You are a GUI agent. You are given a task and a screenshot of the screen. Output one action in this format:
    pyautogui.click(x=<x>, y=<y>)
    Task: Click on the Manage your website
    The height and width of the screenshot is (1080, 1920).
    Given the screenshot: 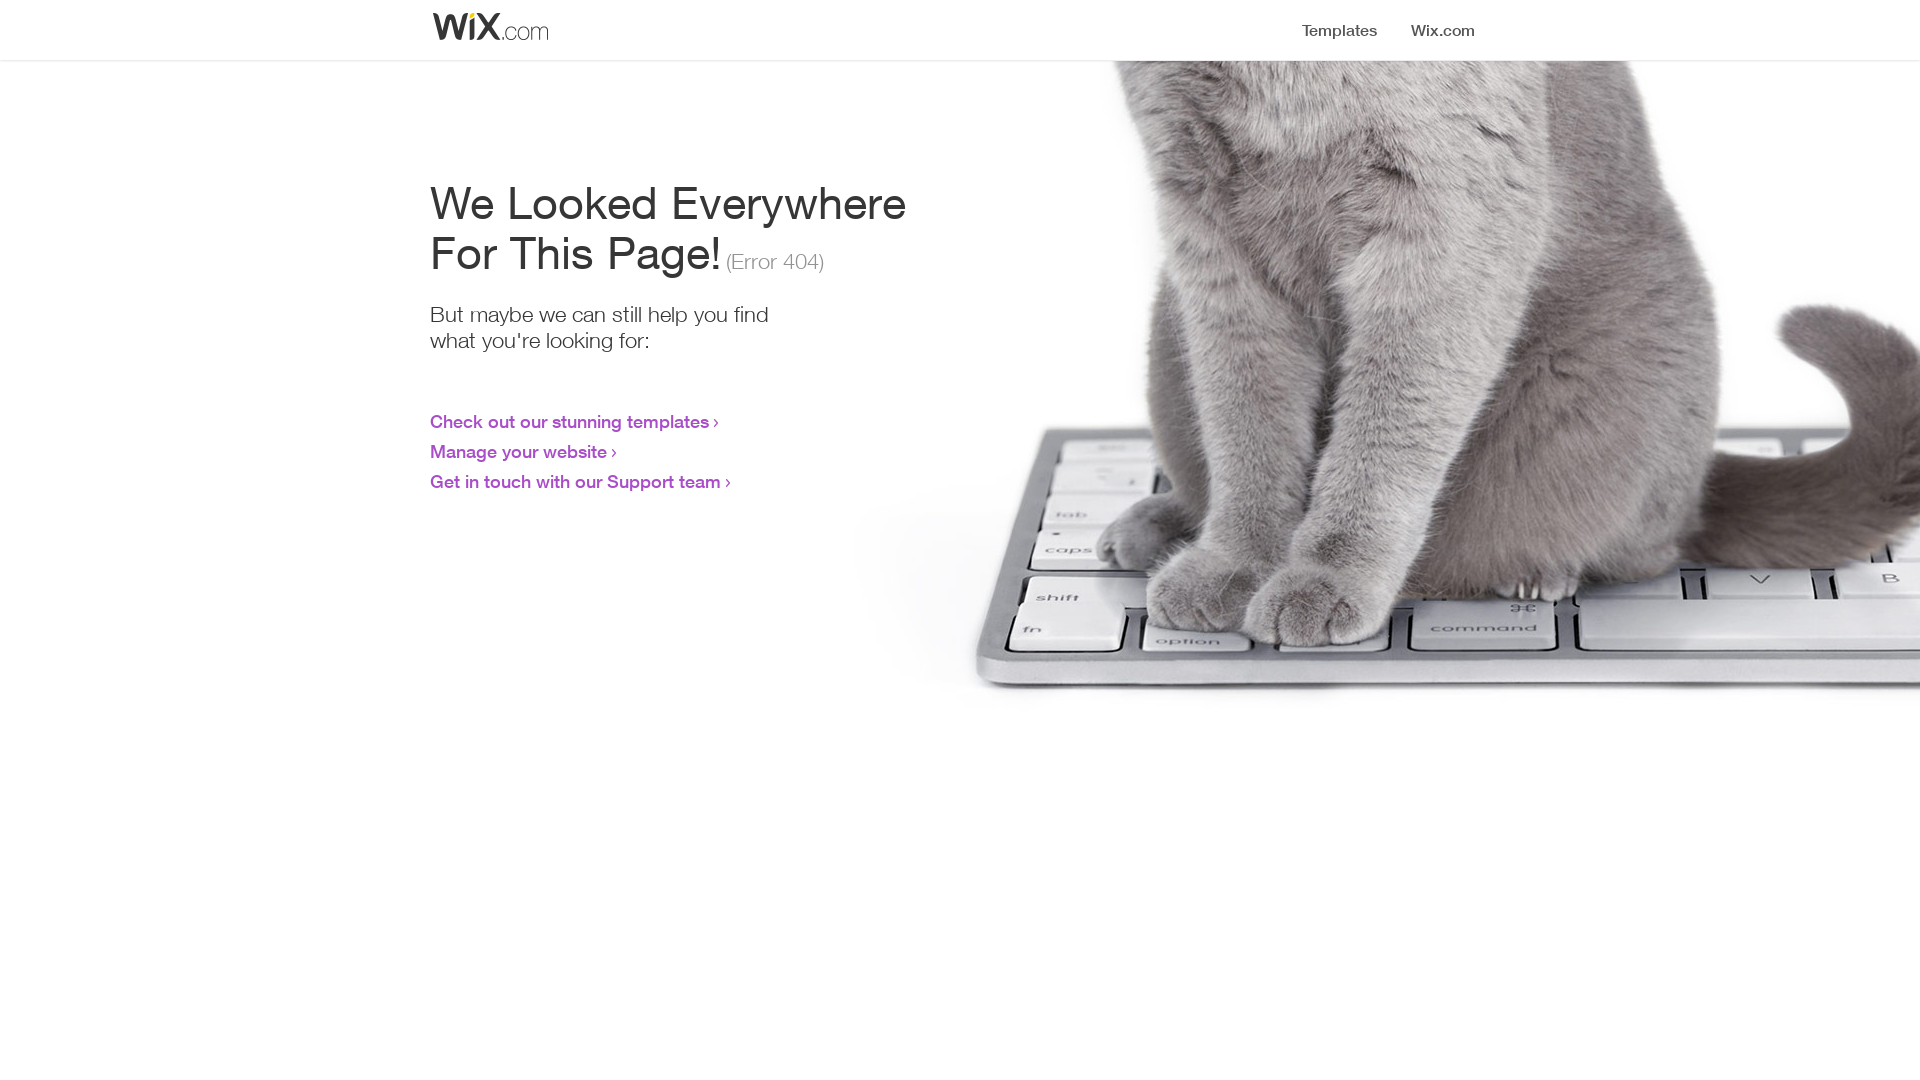 What is the action you would take?
    pyautogui.click(x=518, y=451)
    